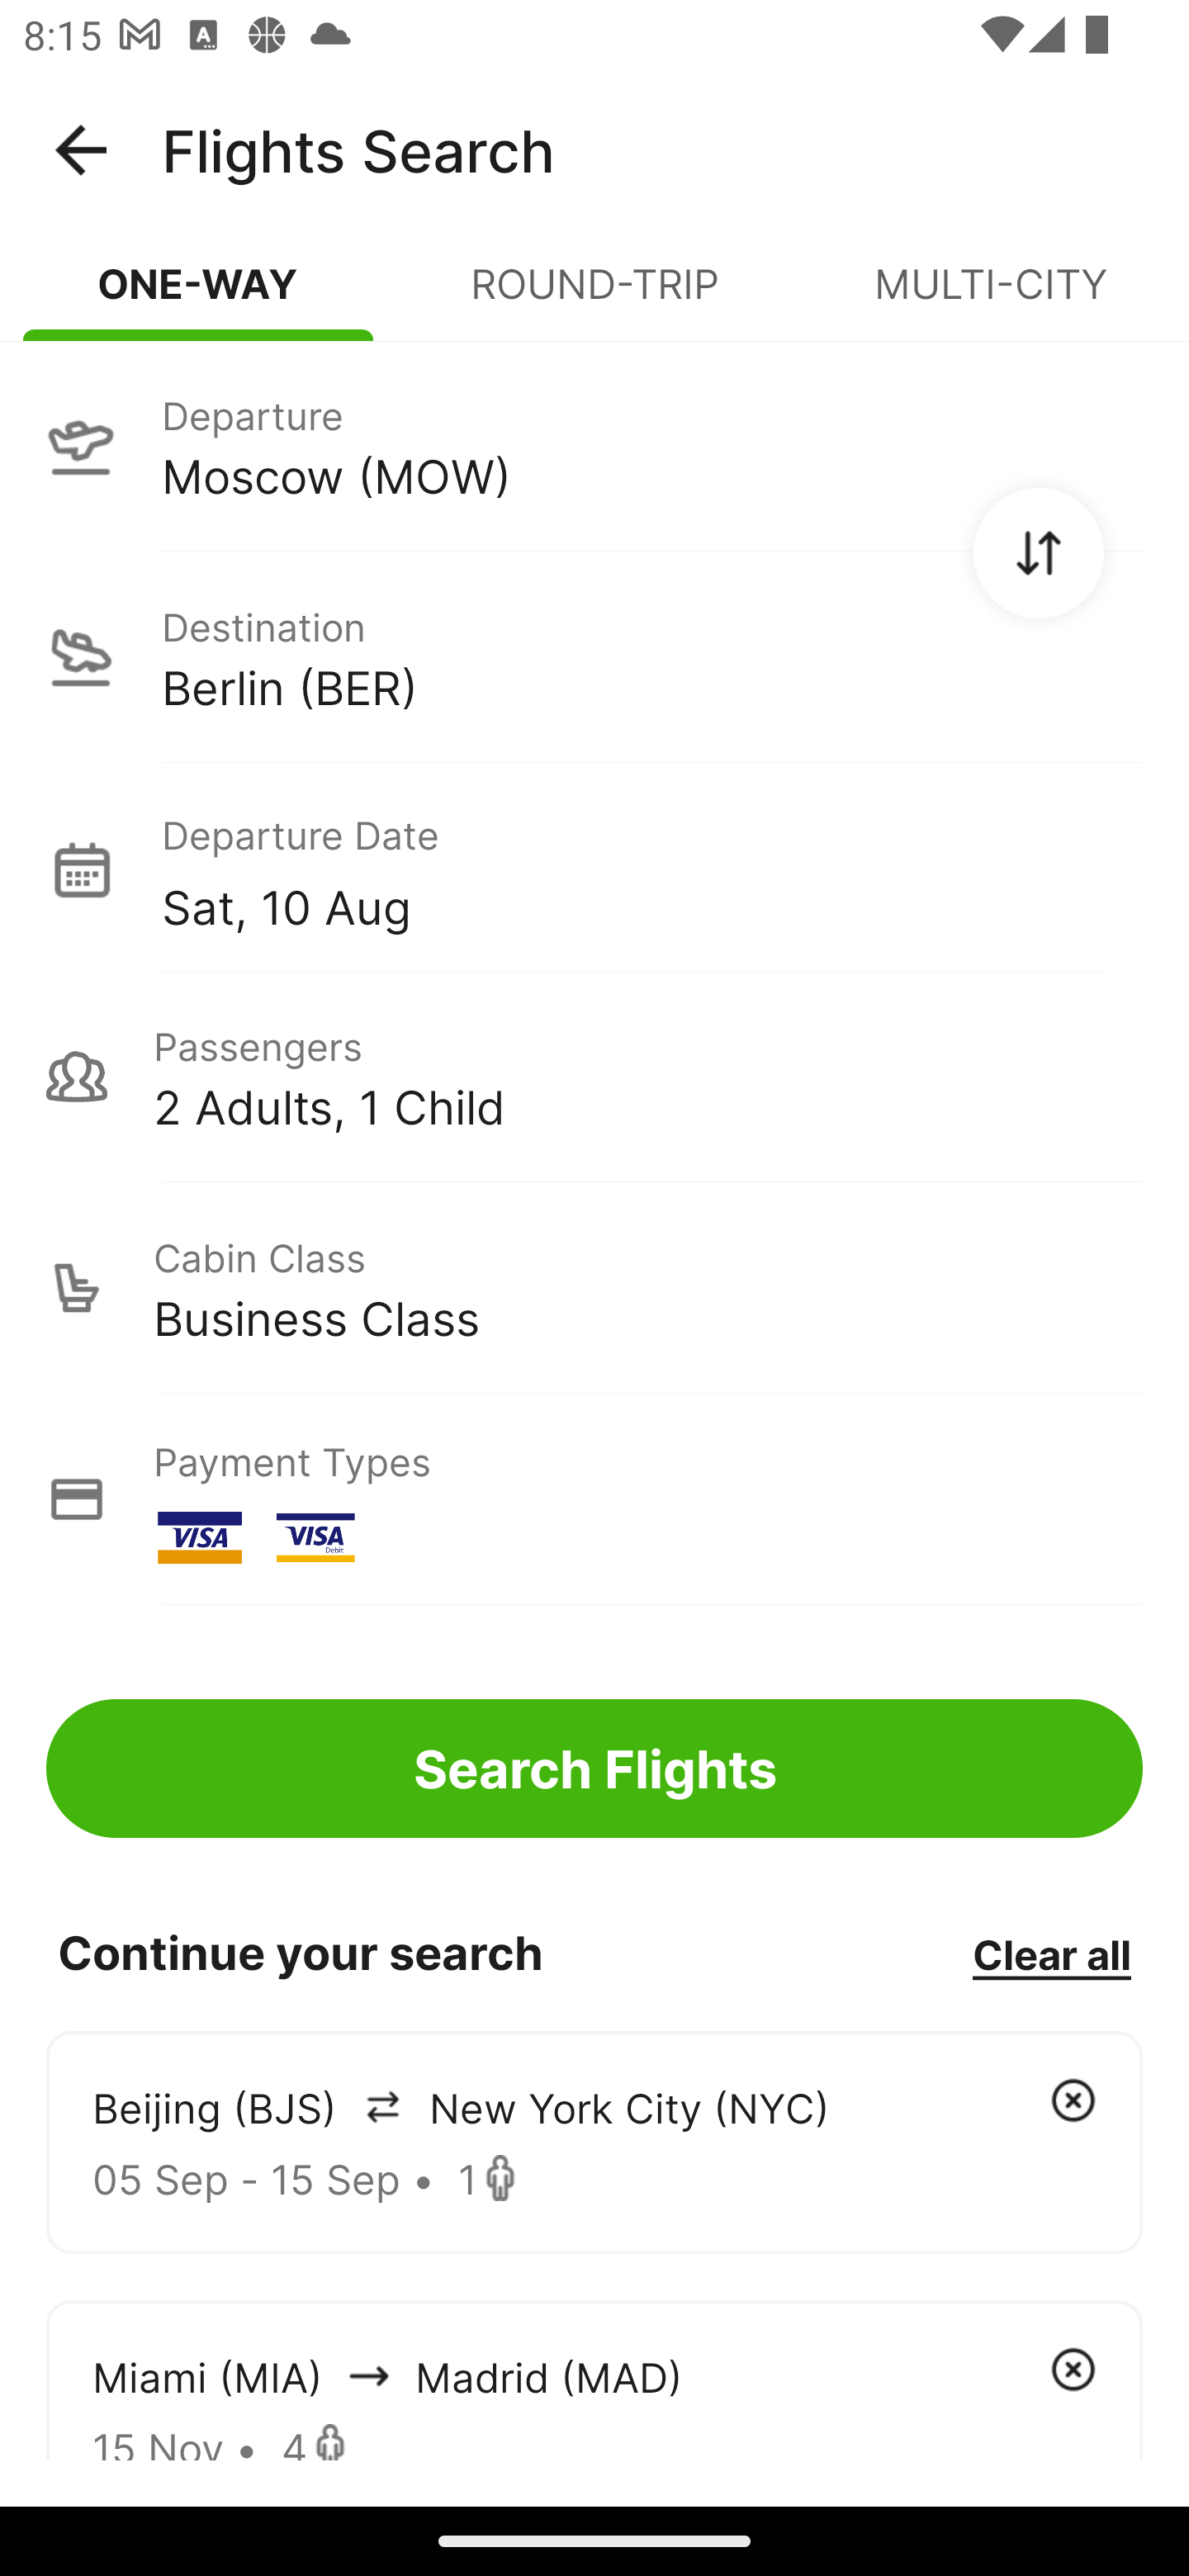  I want to click on Search Flights, so click(594, 1769).